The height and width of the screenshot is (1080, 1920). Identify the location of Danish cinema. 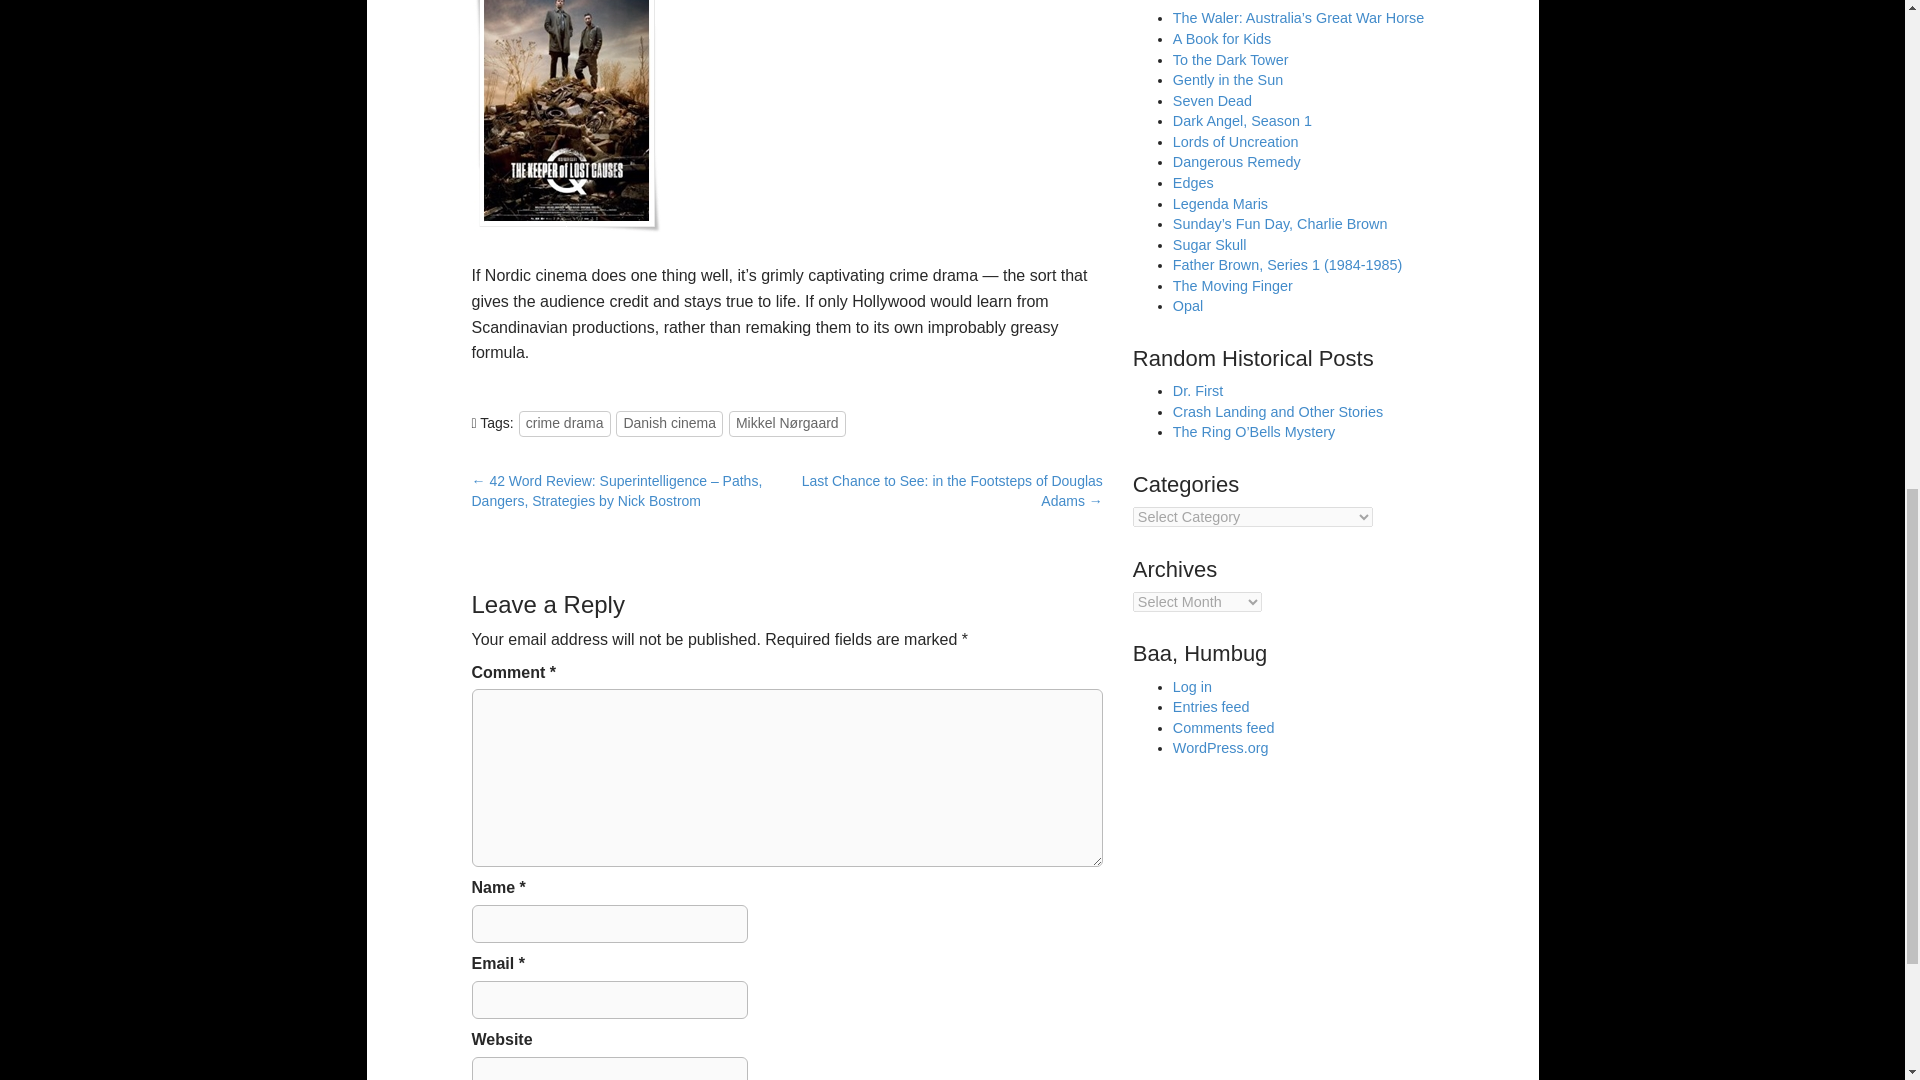
(670, 424).